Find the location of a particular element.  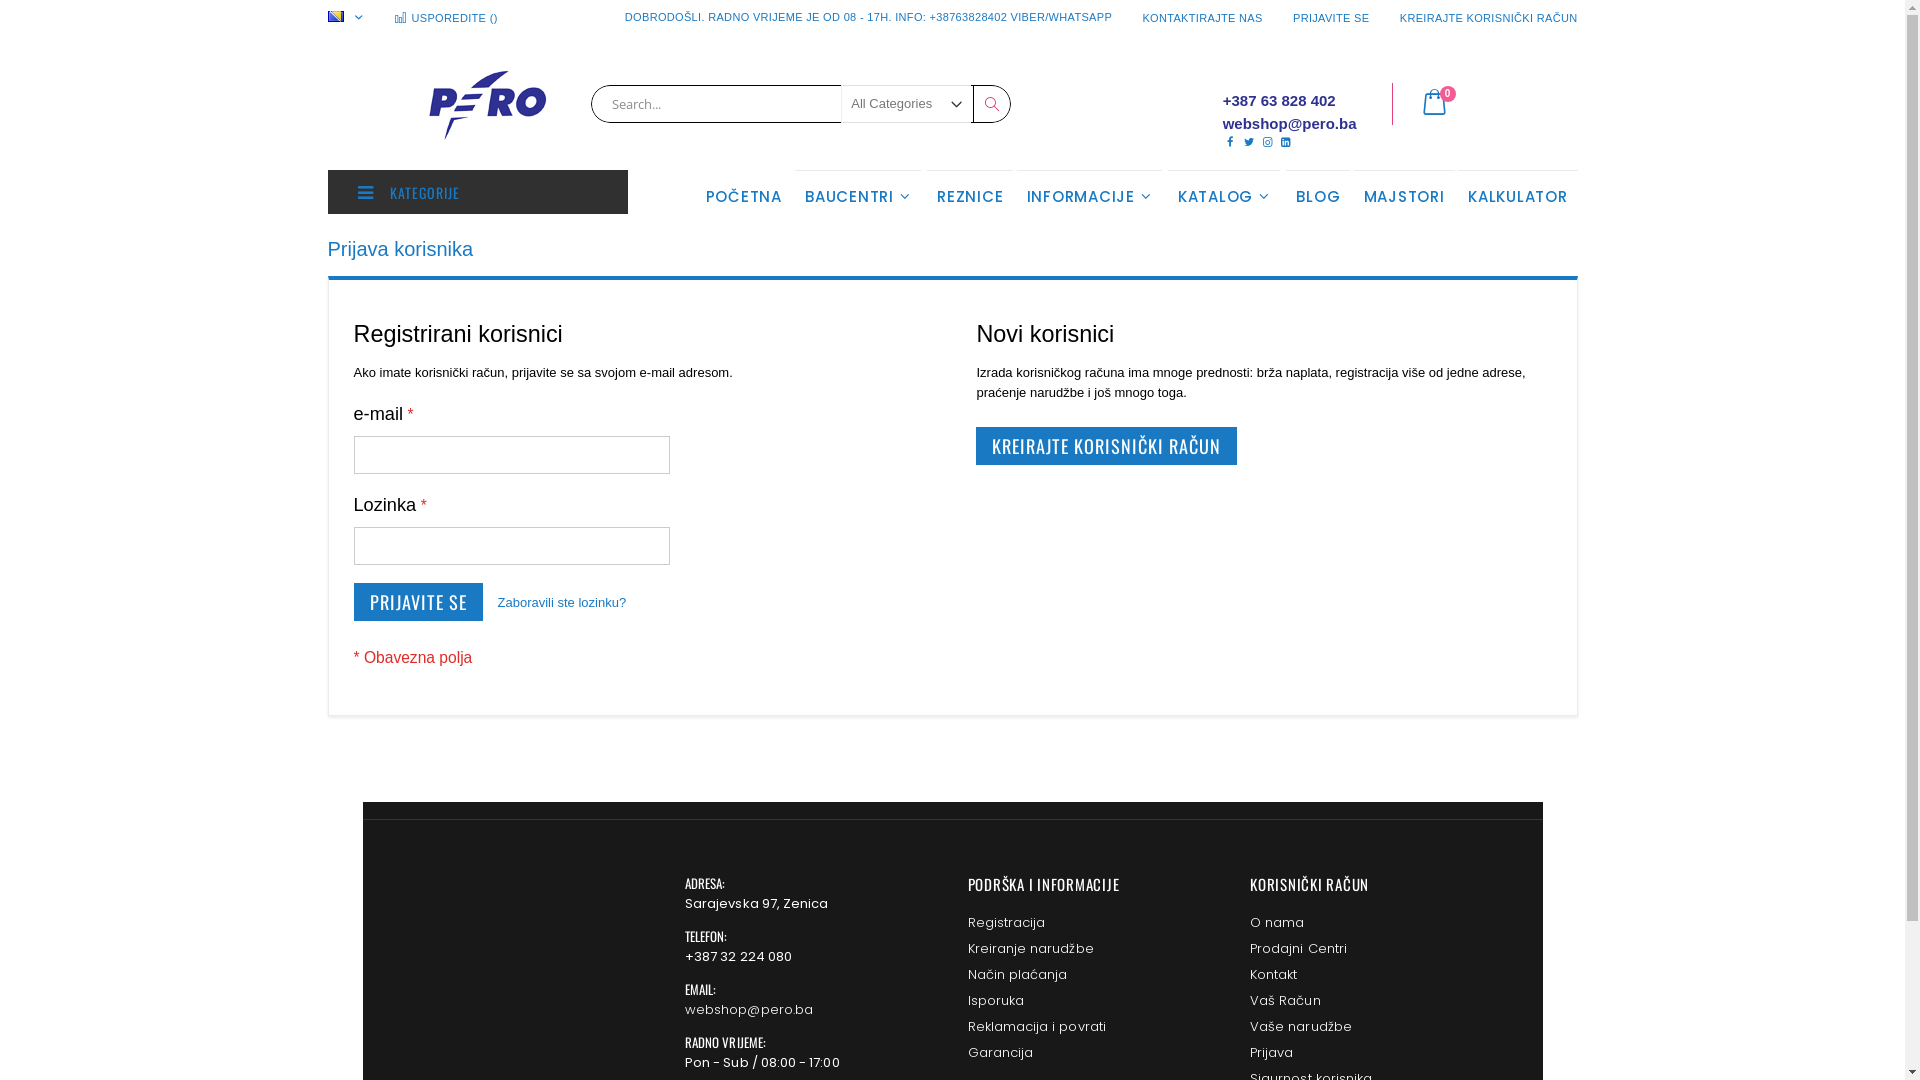

KATALOG is located at coordinates (1224, 196).